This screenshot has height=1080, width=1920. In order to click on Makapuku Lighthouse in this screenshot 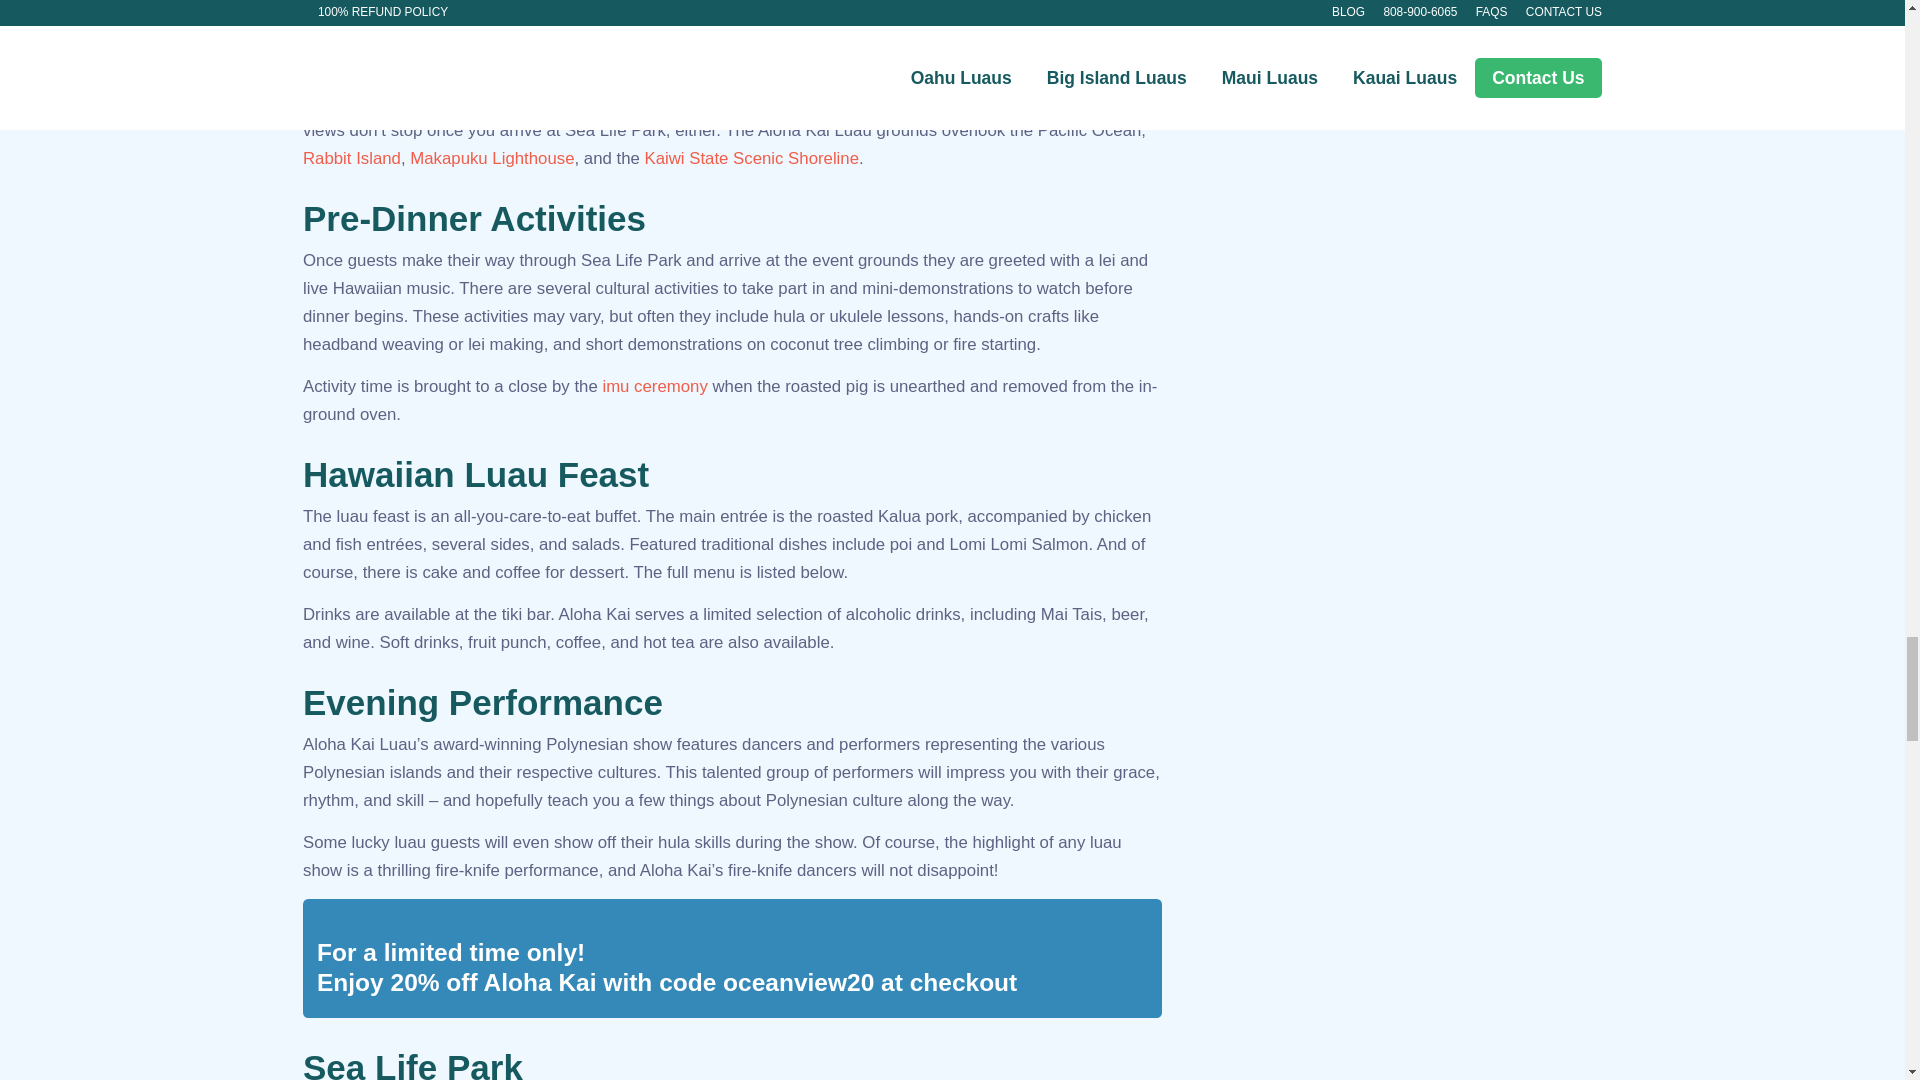, I will do `click(492, 158)`.